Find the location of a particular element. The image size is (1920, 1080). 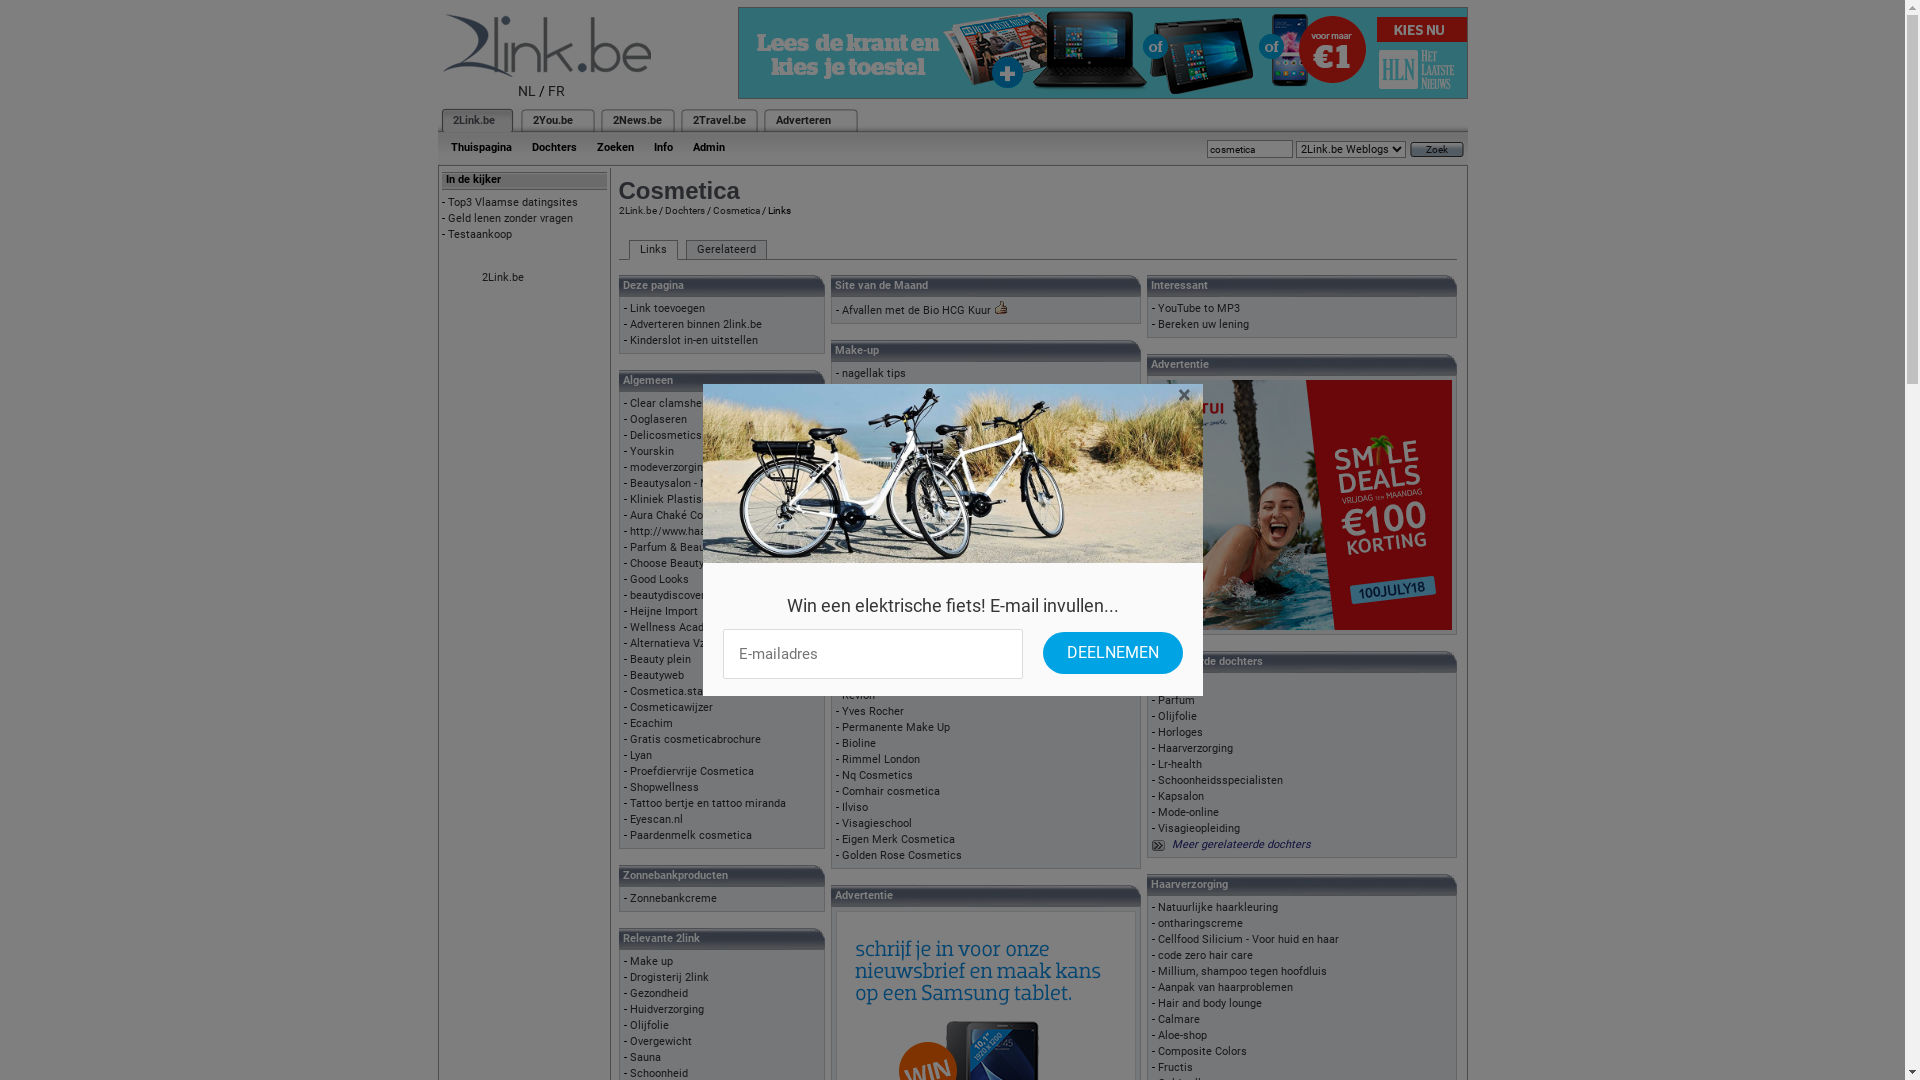

Revlon is located at coordinates (858, 696).